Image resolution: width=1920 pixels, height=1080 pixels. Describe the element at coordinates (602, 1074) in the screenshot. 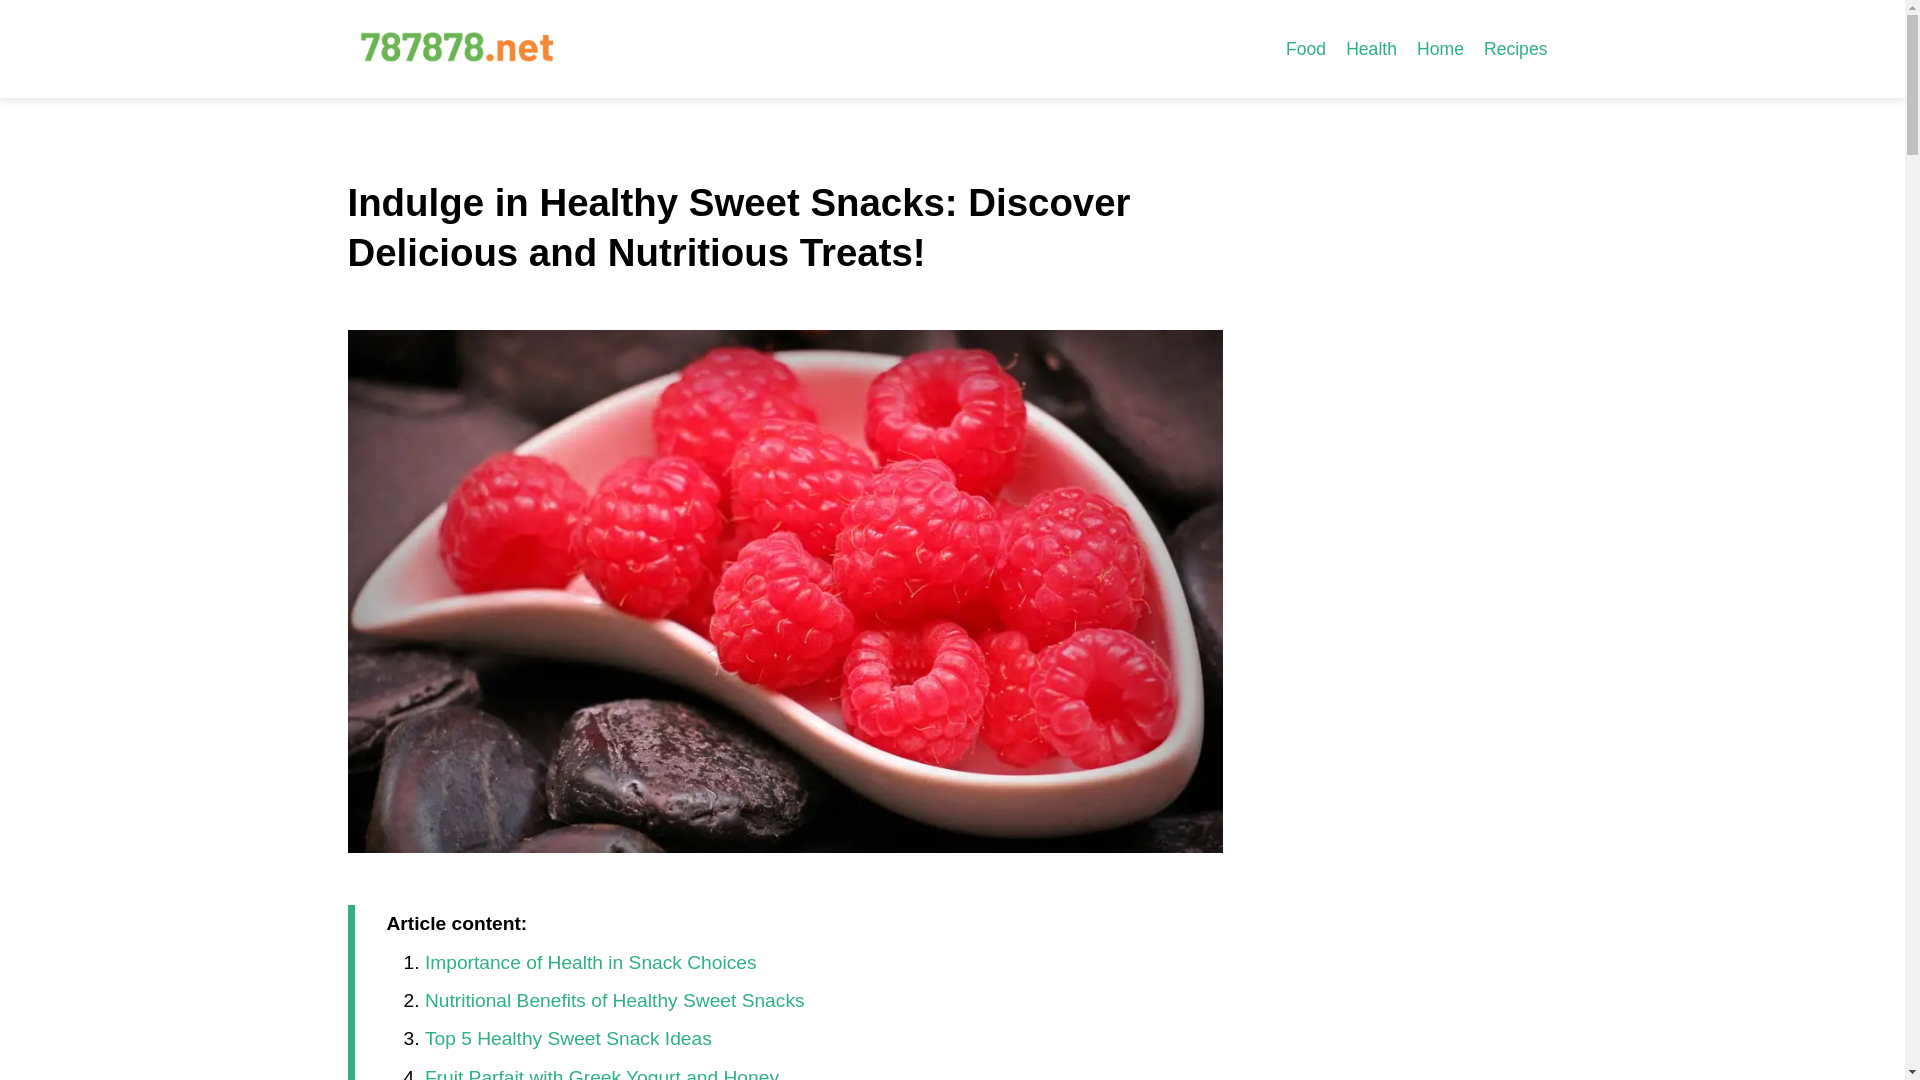

I see `Fruit Parfait with Greek Yogurt and Honey` at that location.